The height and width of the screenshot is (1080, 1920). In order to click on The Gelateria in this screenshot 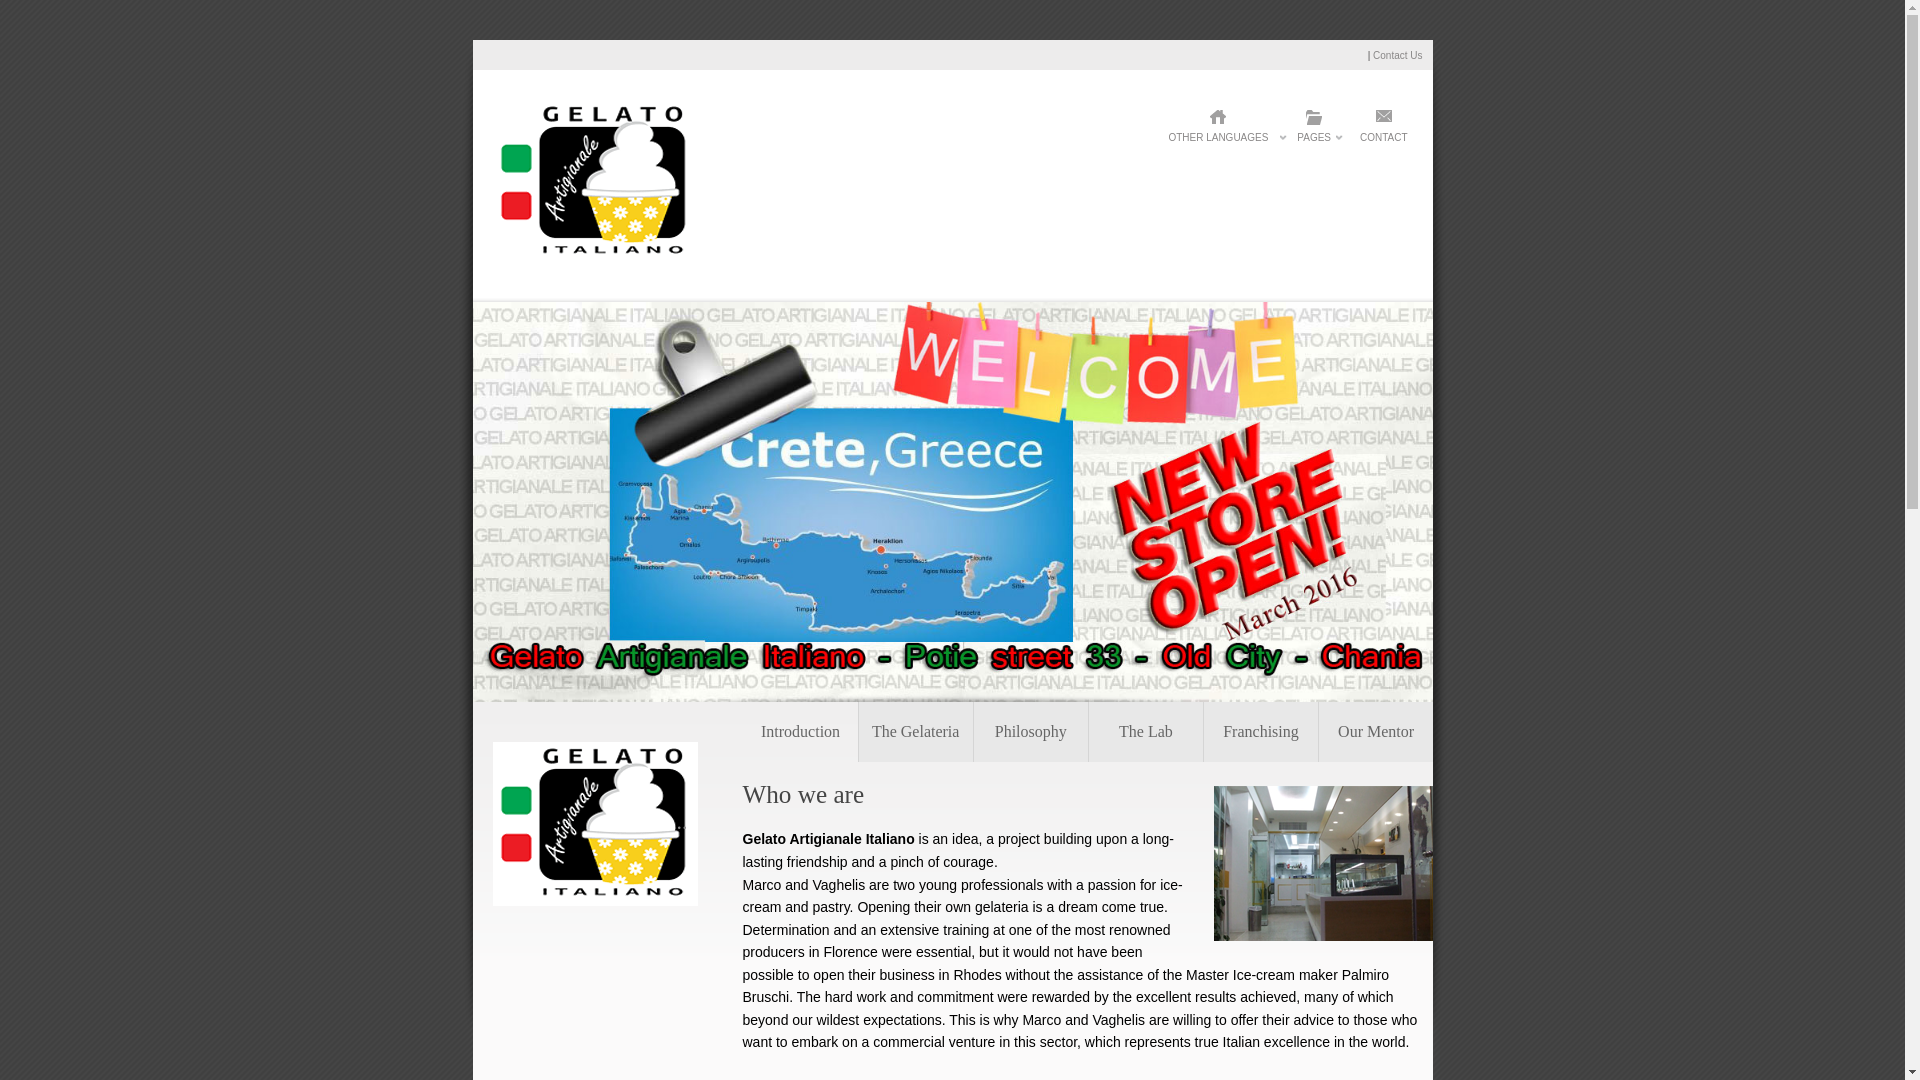, I will do `click(916, 732)`.